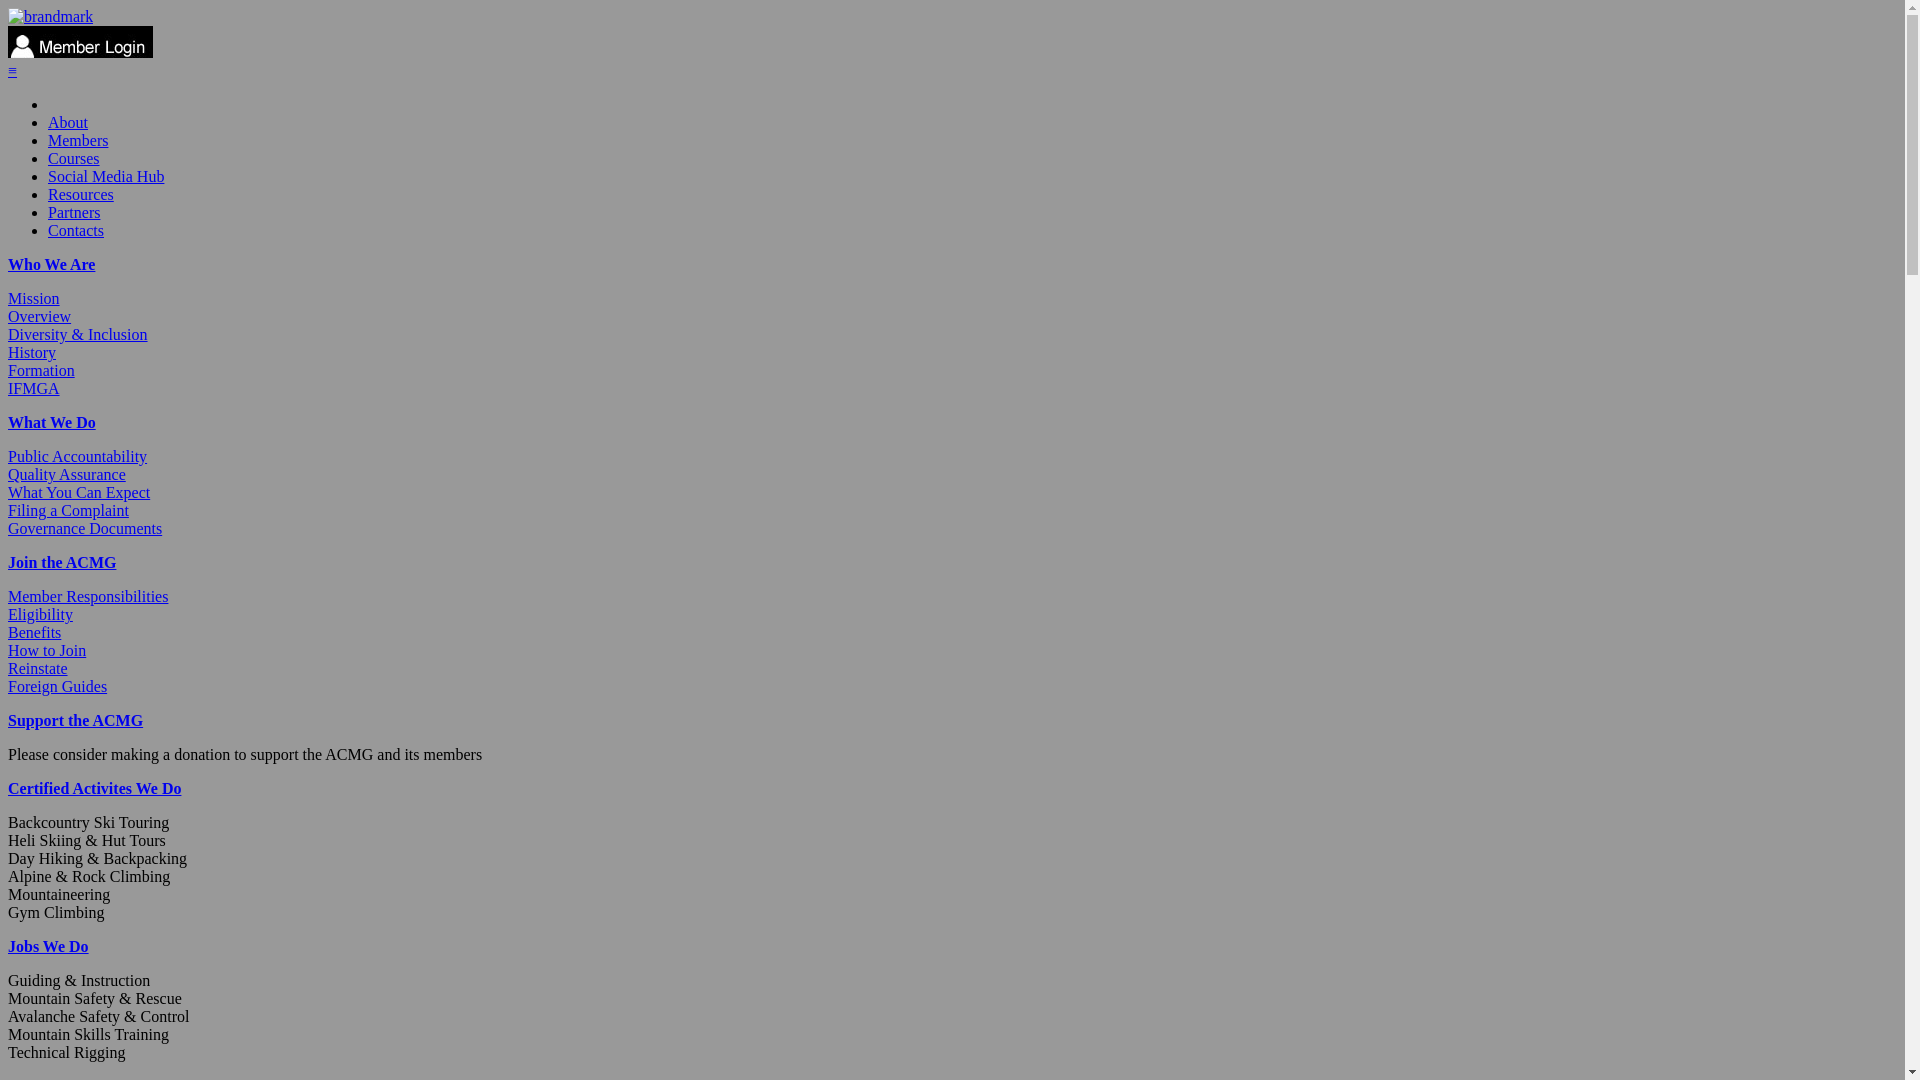  What do you see at coordinates (52, 264) in the screenshot?
I see `Who We Are` at bounding box center [52, 264].